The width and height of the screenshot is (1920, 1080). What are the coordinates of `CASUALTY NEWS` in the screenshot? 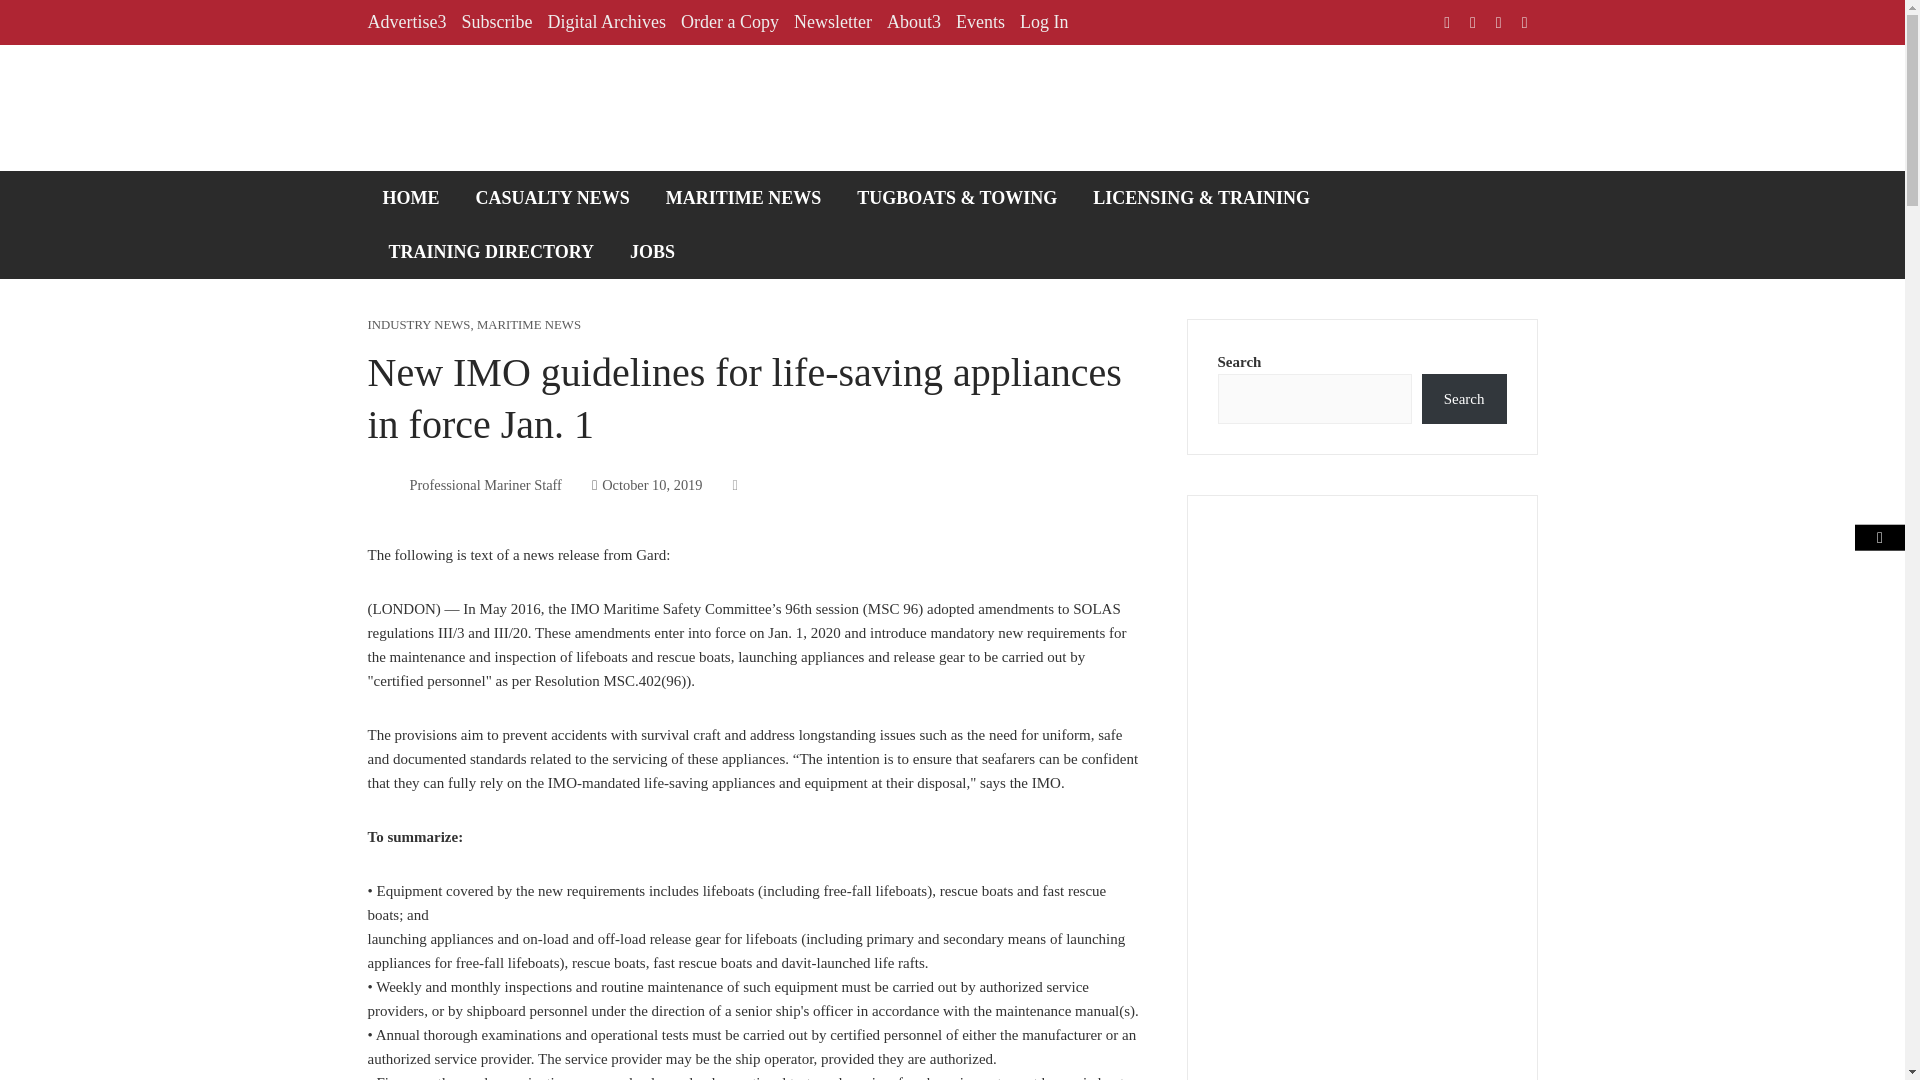 It's located at (552, 197).